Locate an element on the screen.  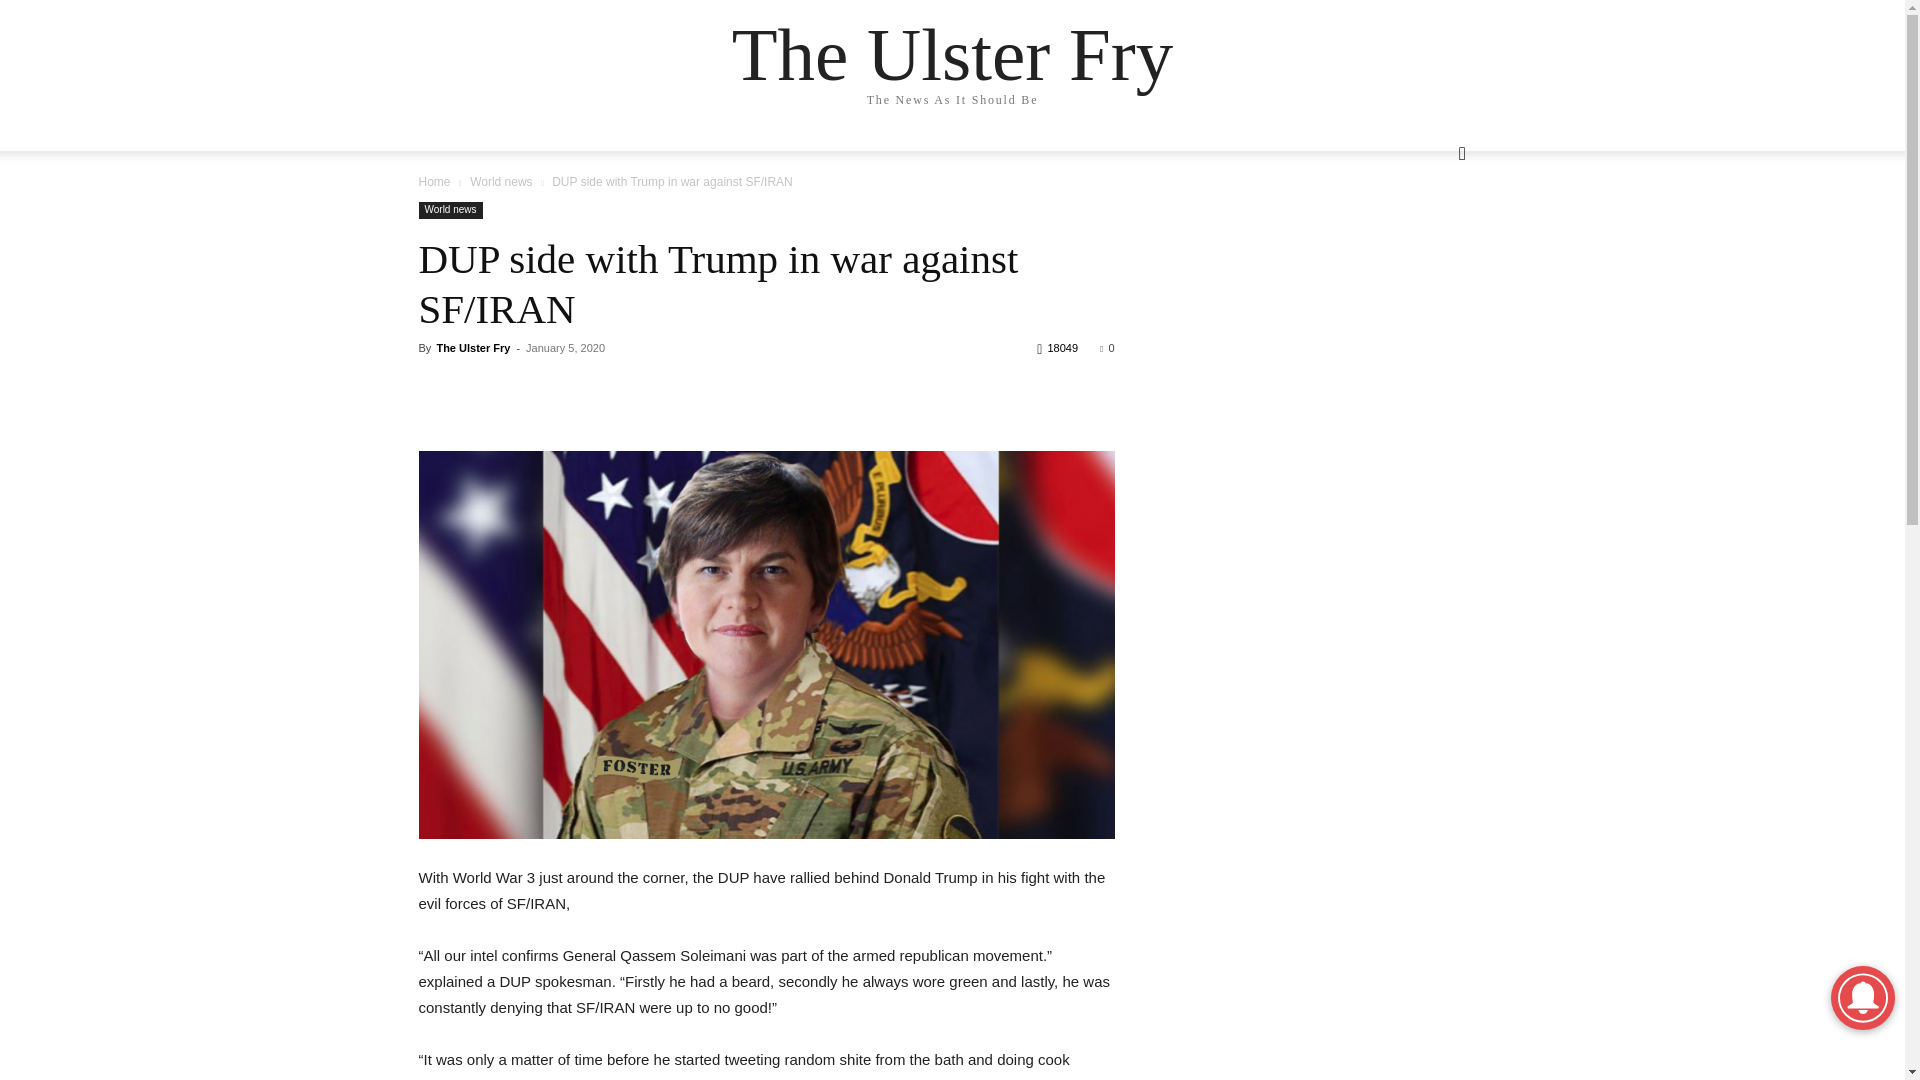
The Ulster Fry is located at coordinates (952, 54).